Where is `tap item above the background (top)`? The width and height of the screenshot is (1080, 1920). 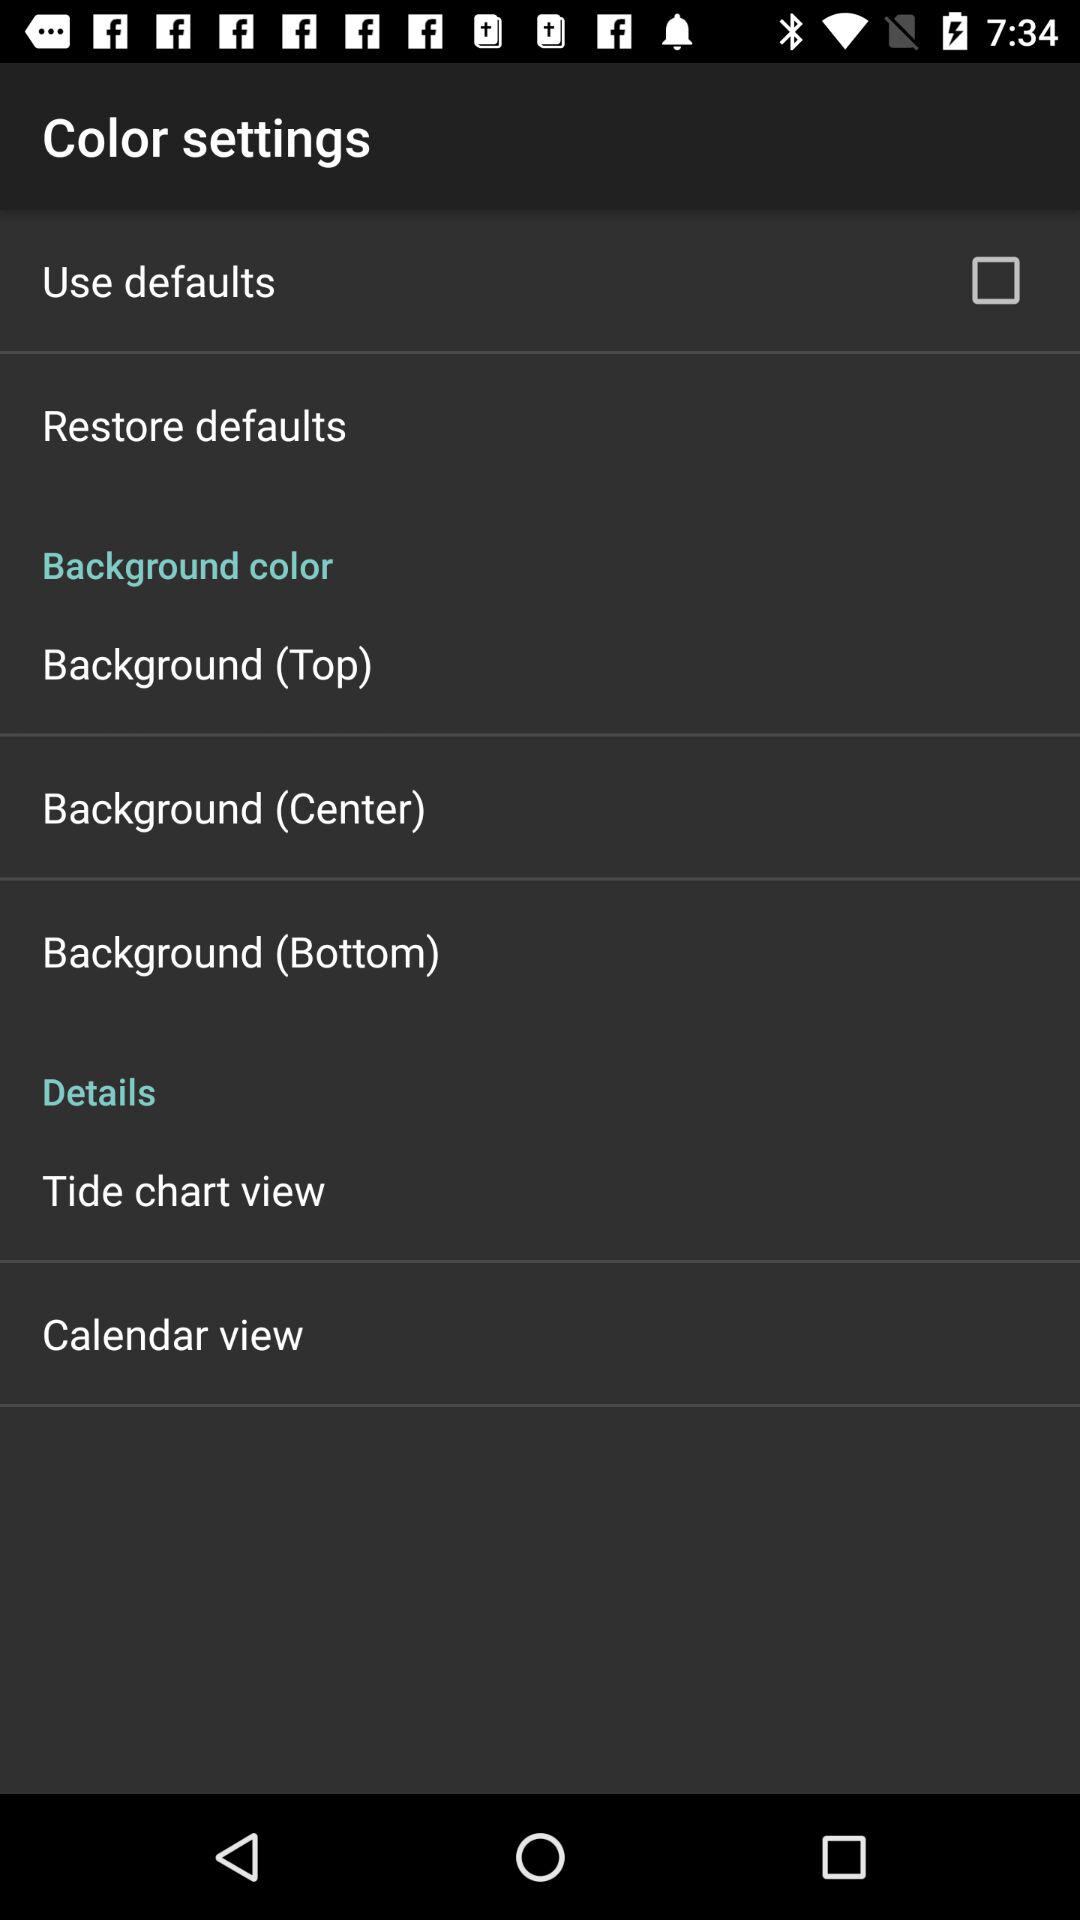
tap item above the background (top) is located at coordinates (540, 544).